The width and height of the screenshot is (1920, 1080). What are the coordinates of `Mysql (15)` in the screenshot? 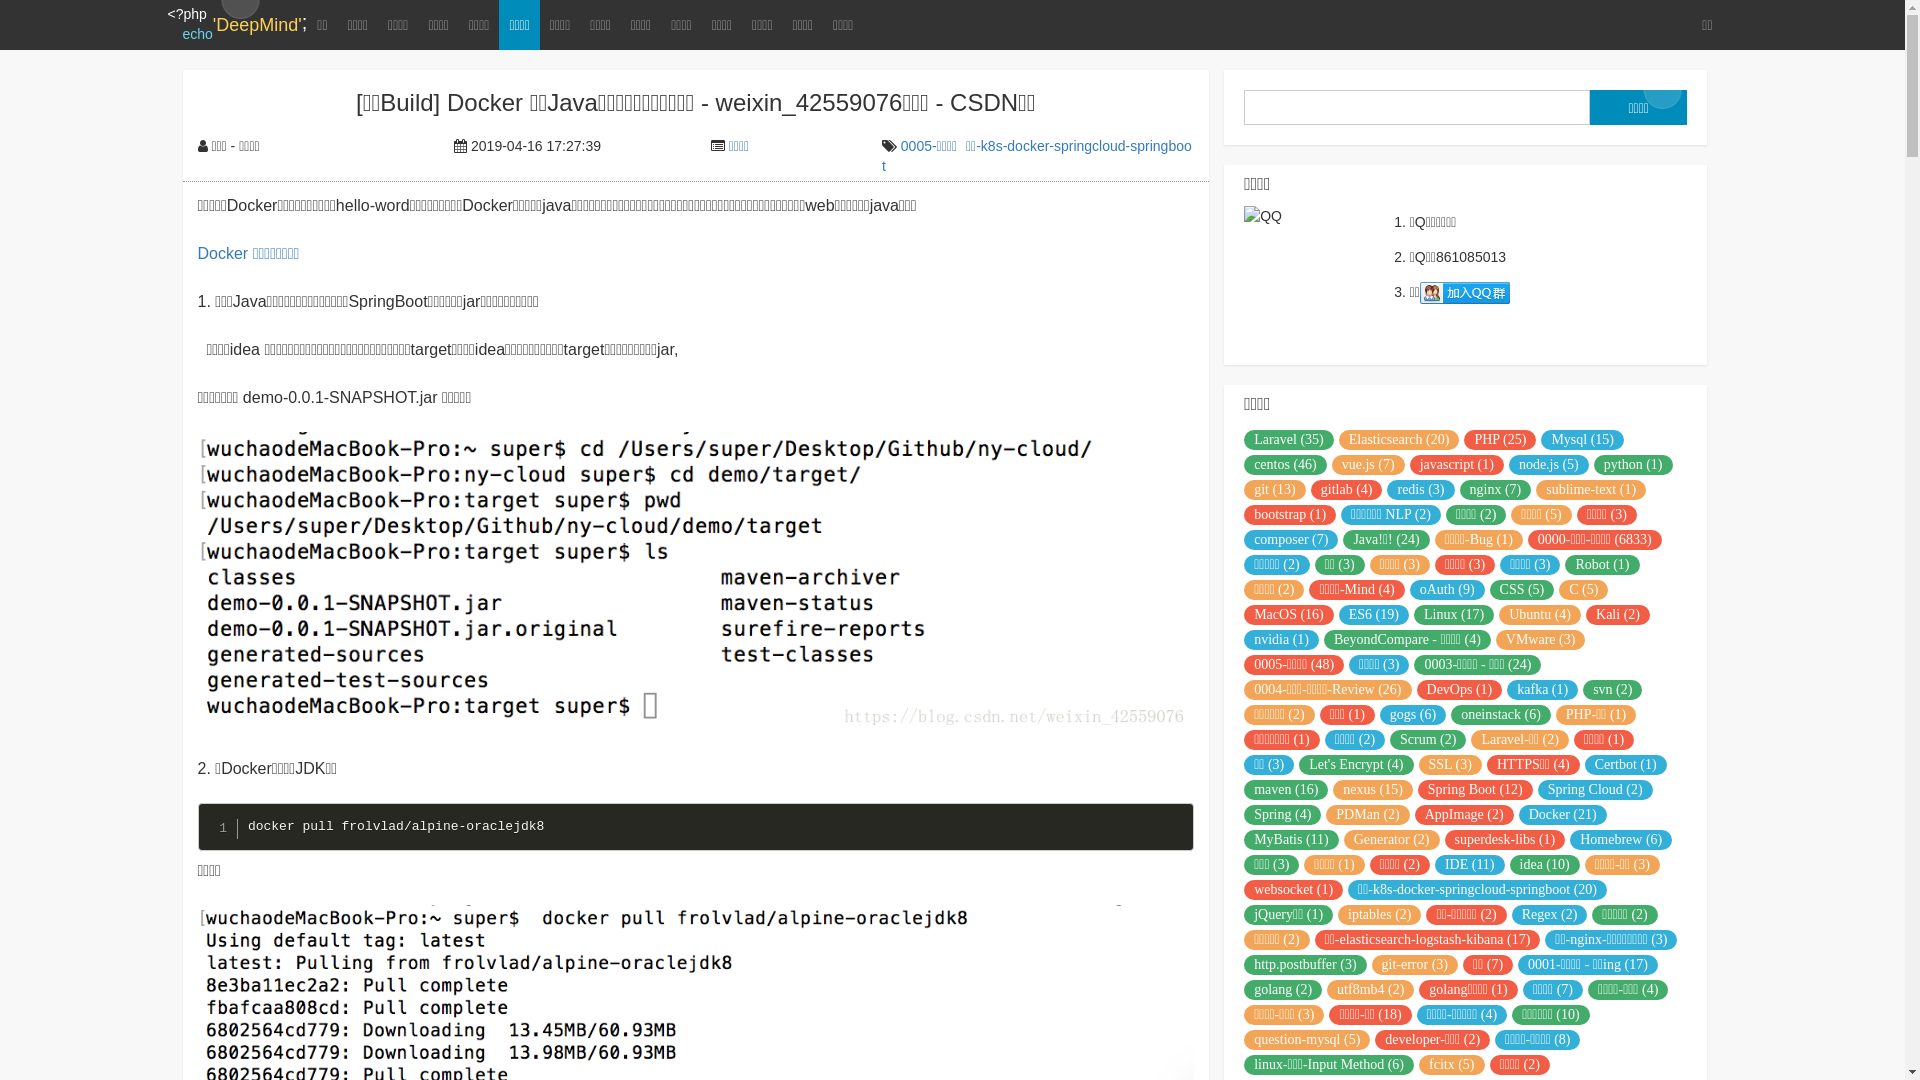 It's located at (1582, 440).